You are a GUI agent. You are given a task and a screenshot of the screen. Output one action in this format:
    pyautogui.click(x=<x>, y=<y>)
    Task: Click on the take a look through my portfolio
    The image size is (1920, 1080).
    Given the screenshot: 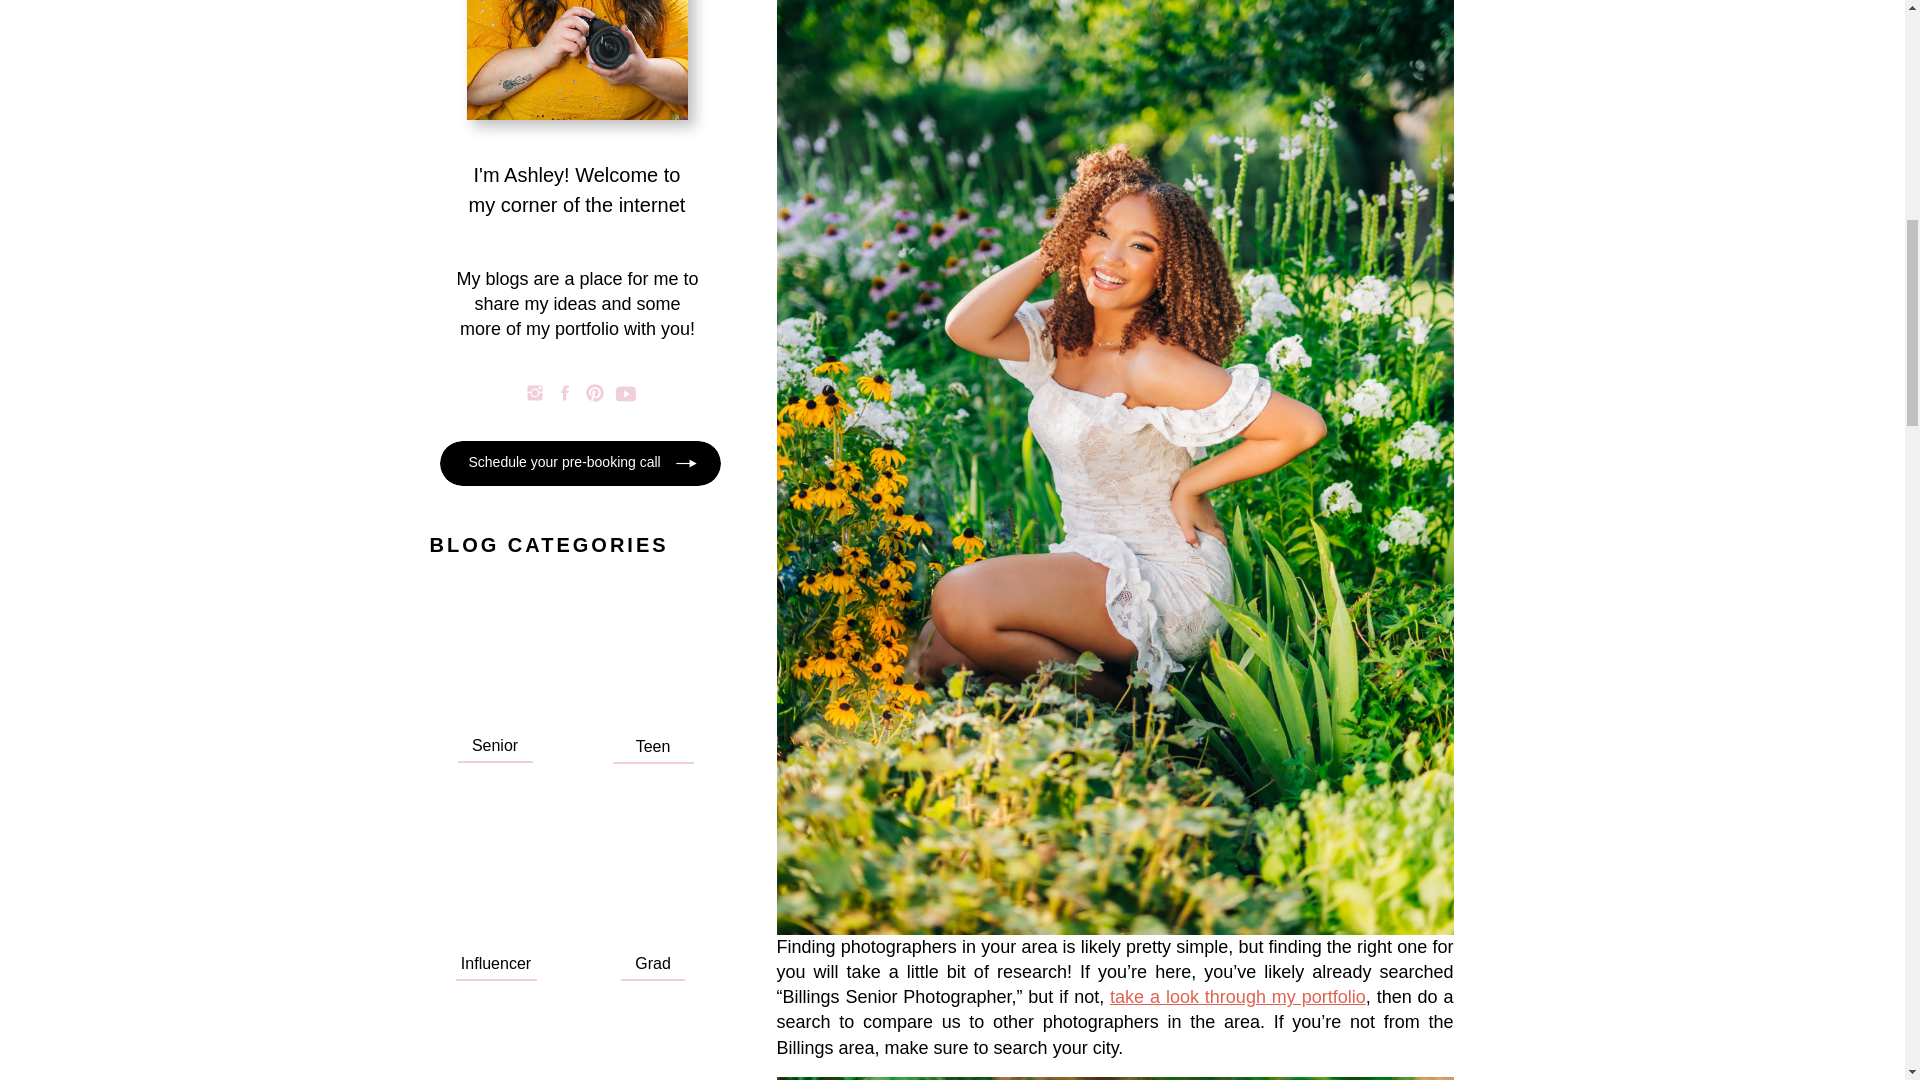 What is the action you would take?
    pyautogui.click(x=1237, y=996)
    